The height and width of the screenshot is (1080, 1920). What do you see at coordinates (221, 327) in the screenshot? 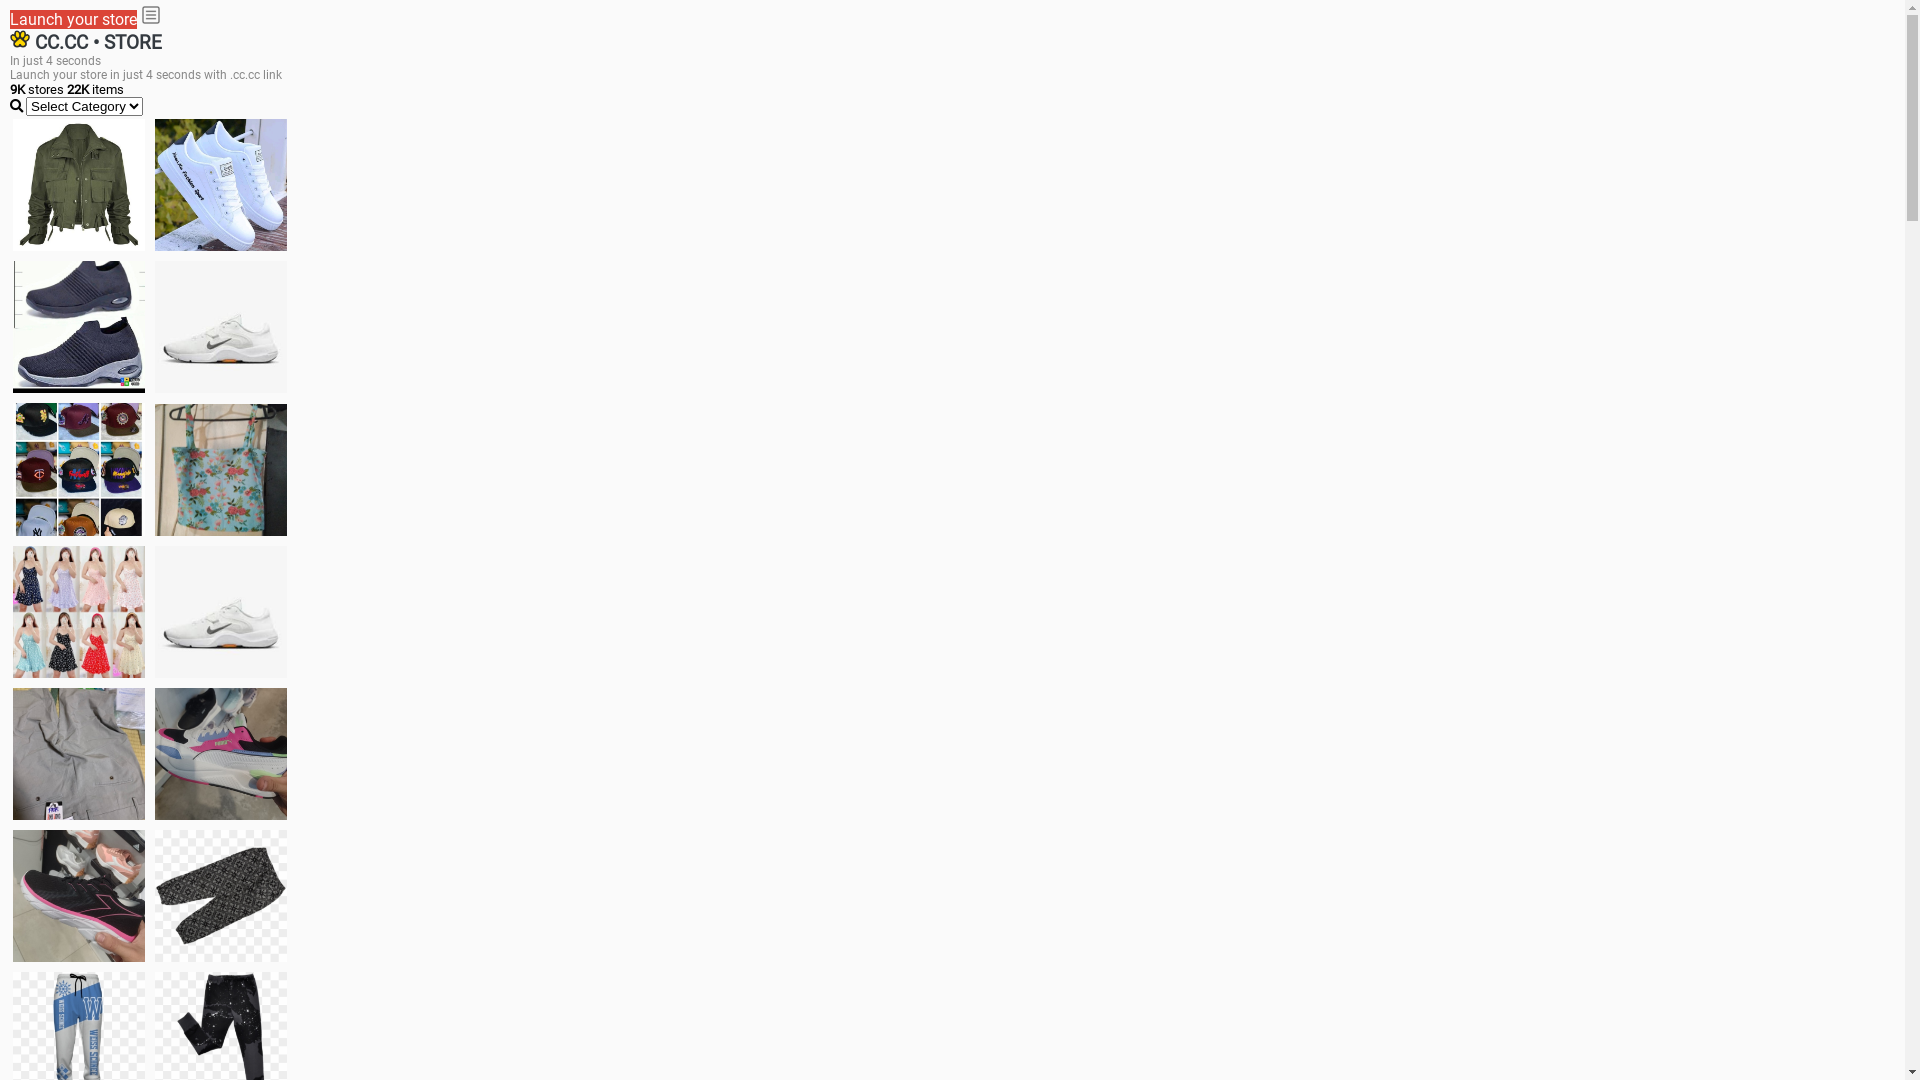
I see `Shoes for boys` at bounding box center [221, 327].